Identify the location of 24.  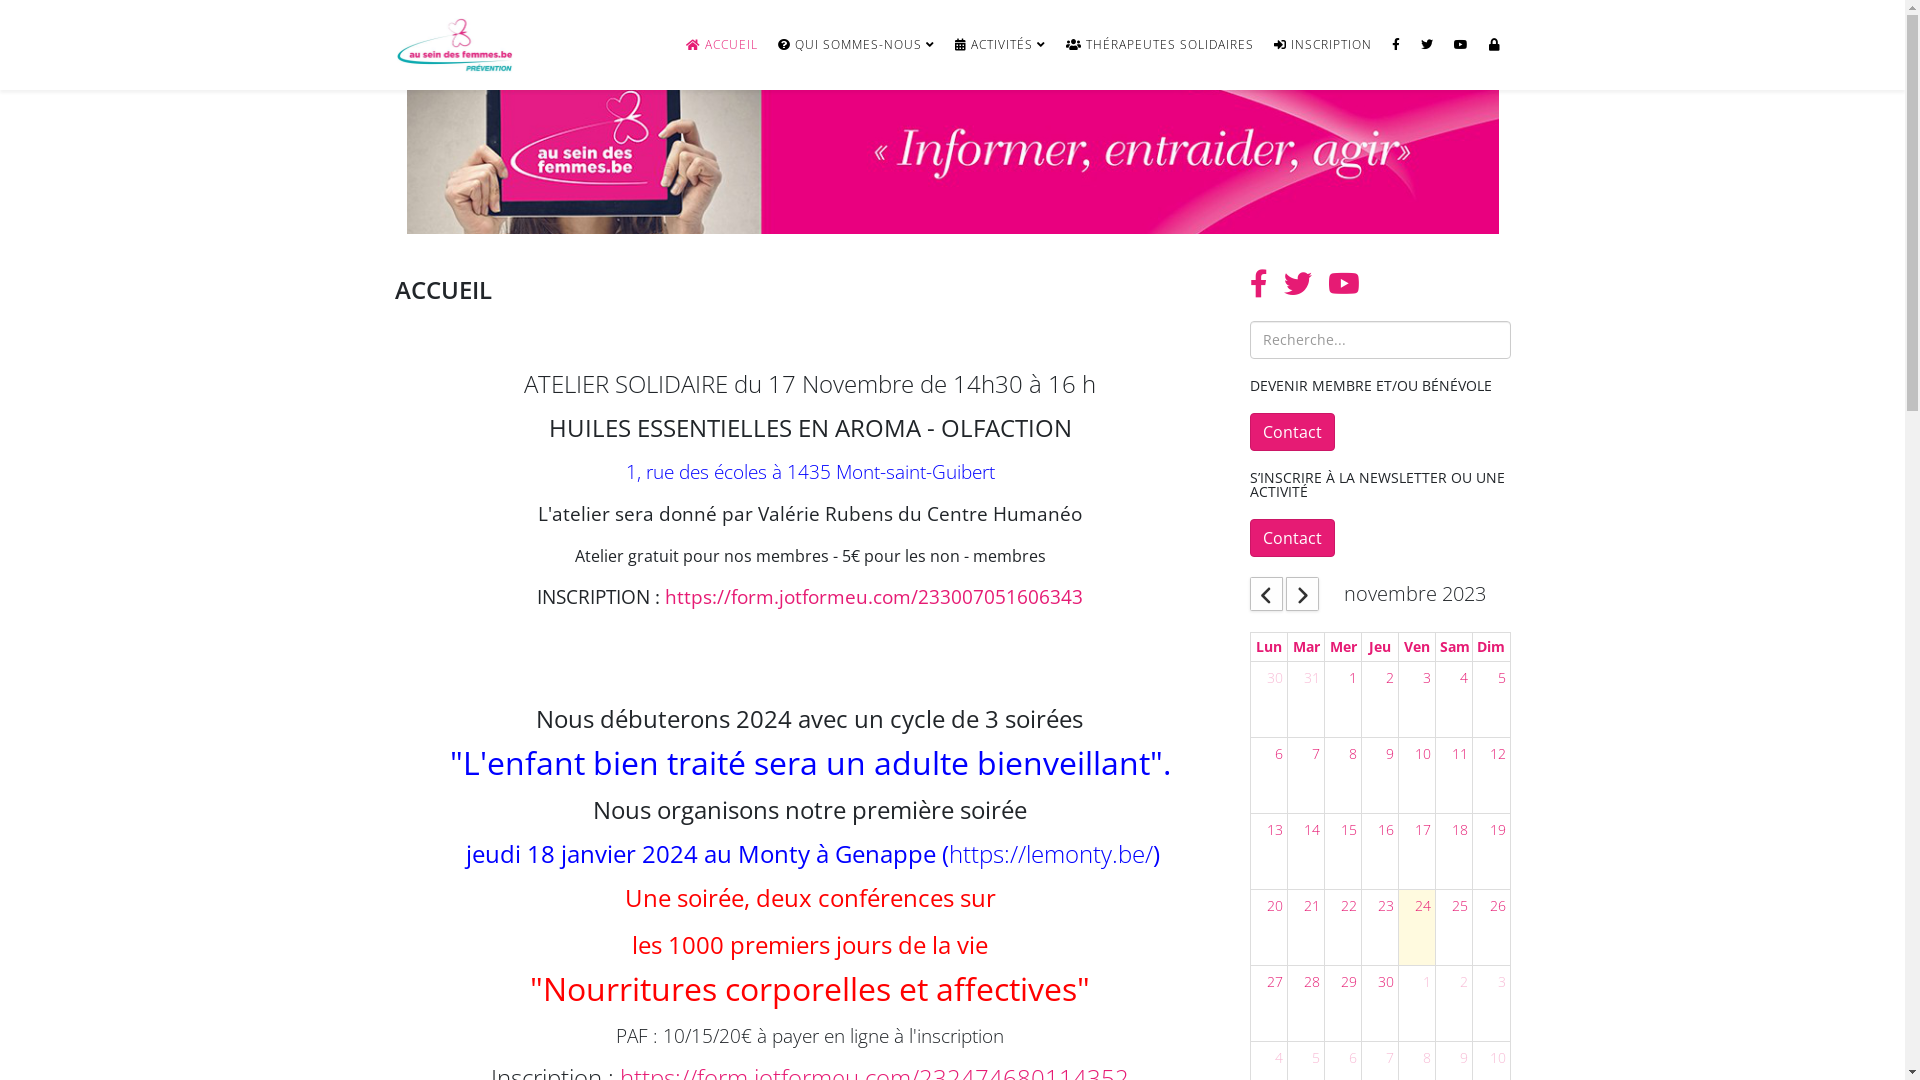
(1423, 906).